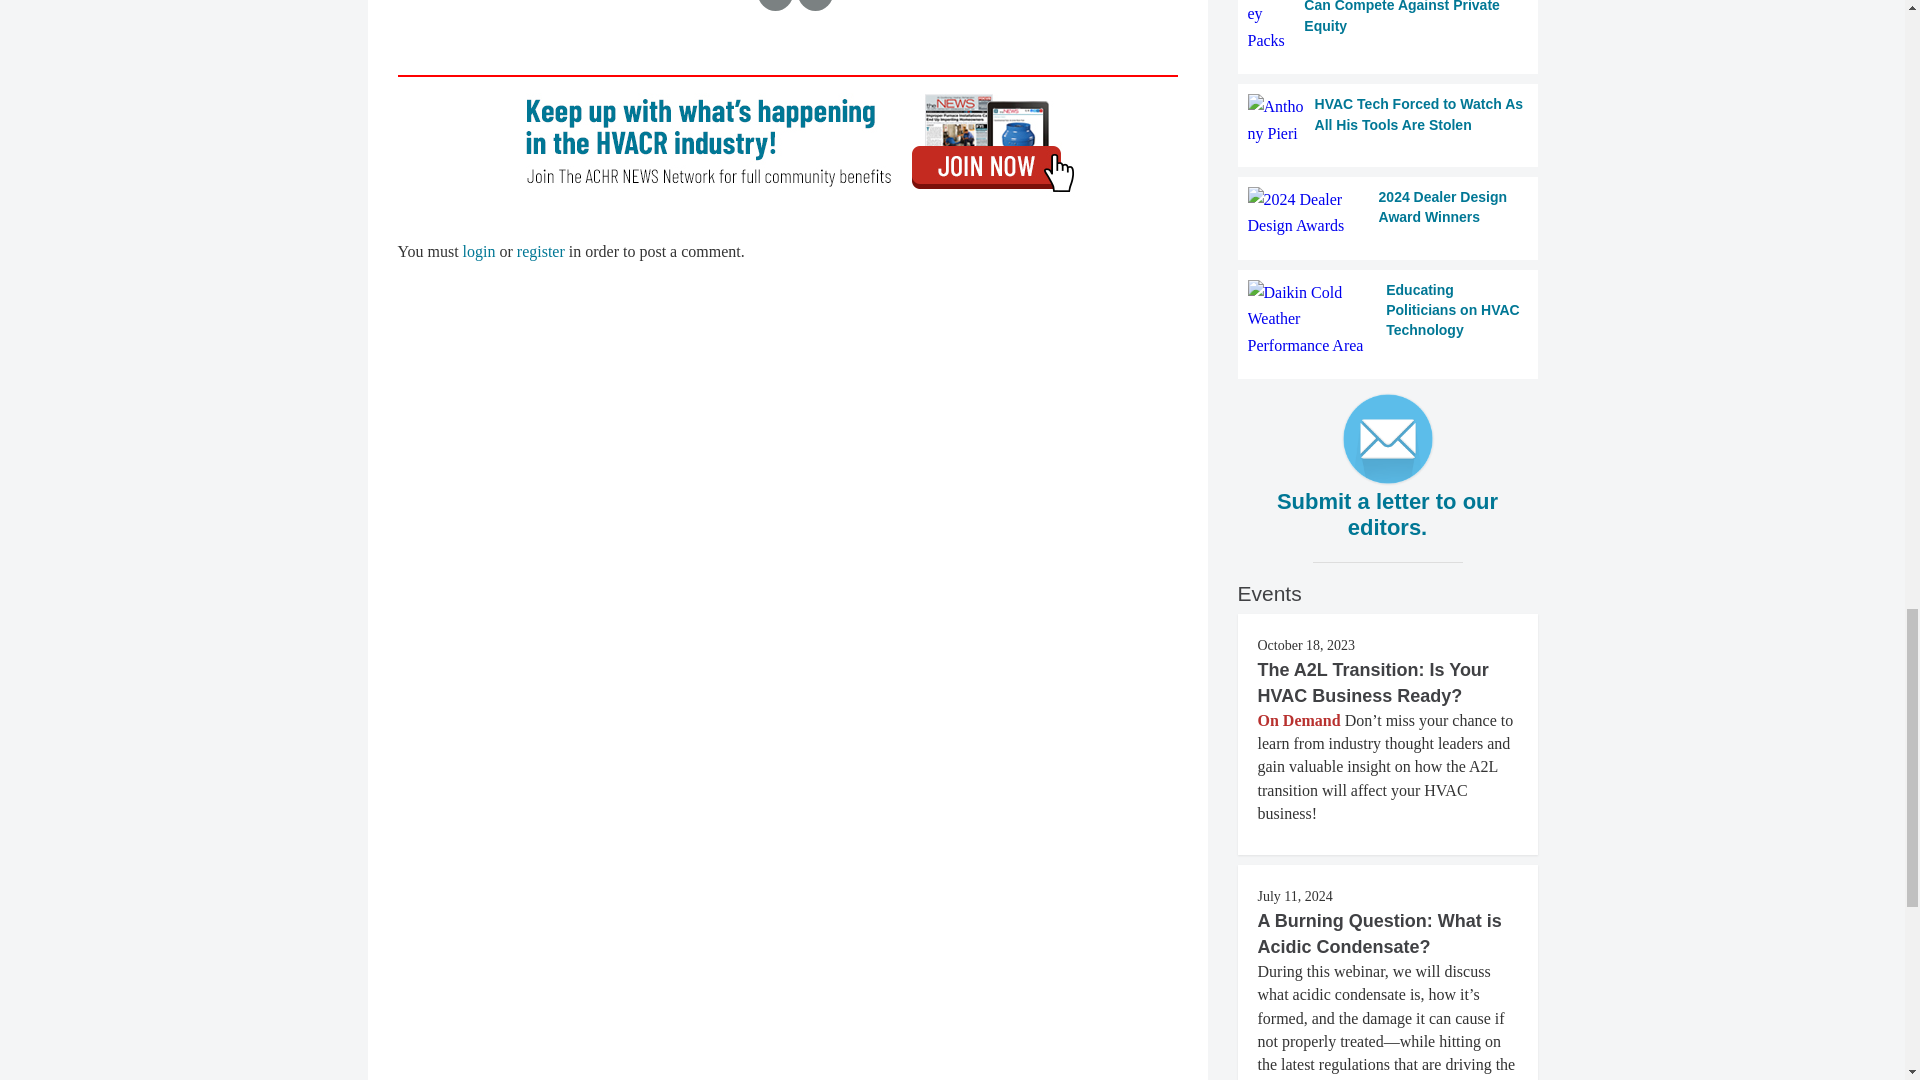 This screenshot has height=1080, width=1920. I want to click on The A2L Transition: Is Your HVAC Business Ready?, so click(1373, 682).